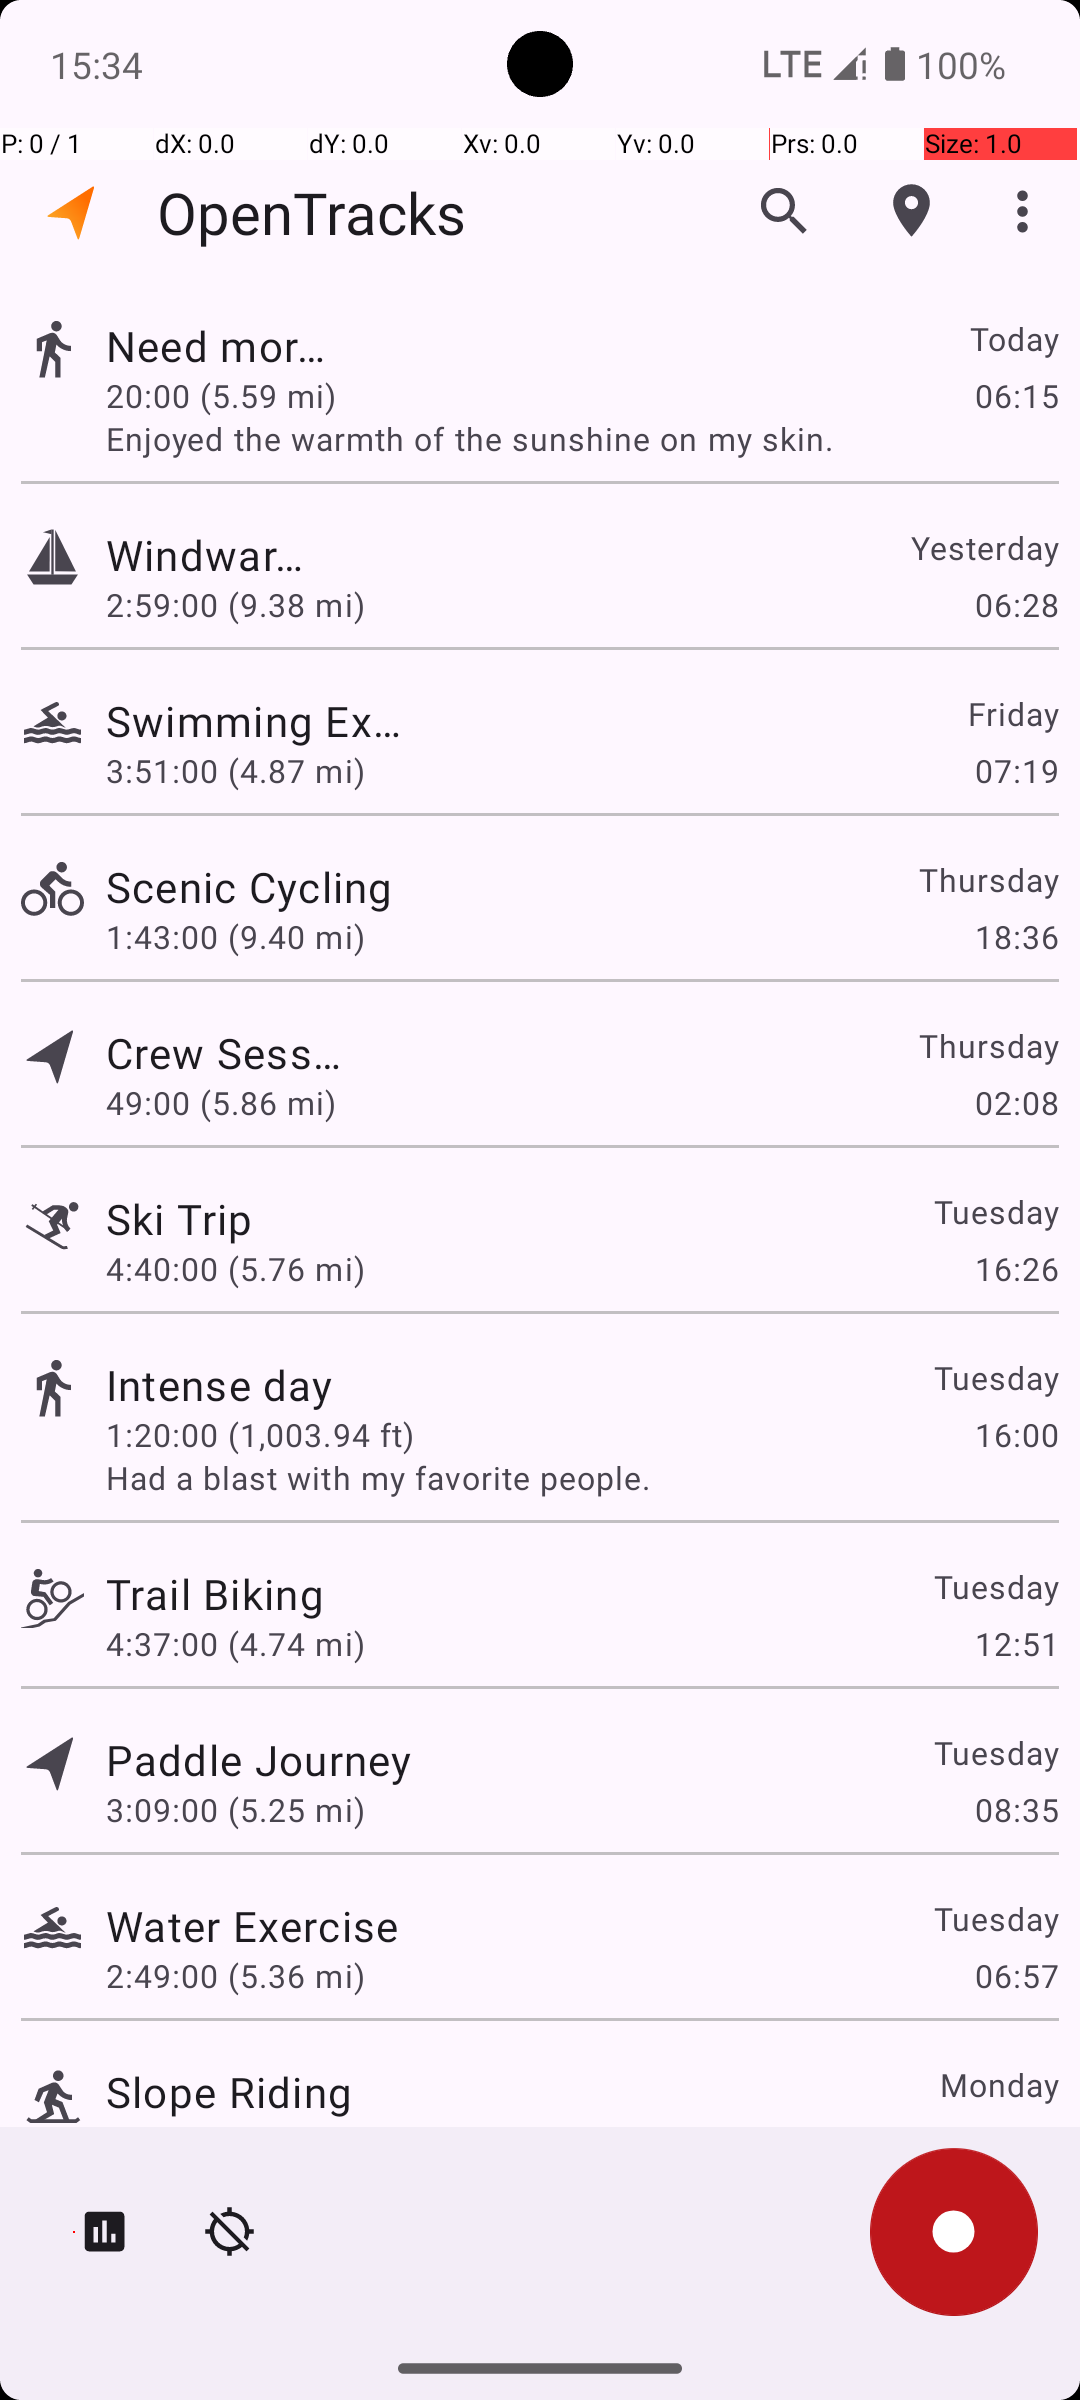  What do you see at coordinates (229, 2092) in the screenshot?
I see `Slope Riding` at bounding box center [229, 2092].